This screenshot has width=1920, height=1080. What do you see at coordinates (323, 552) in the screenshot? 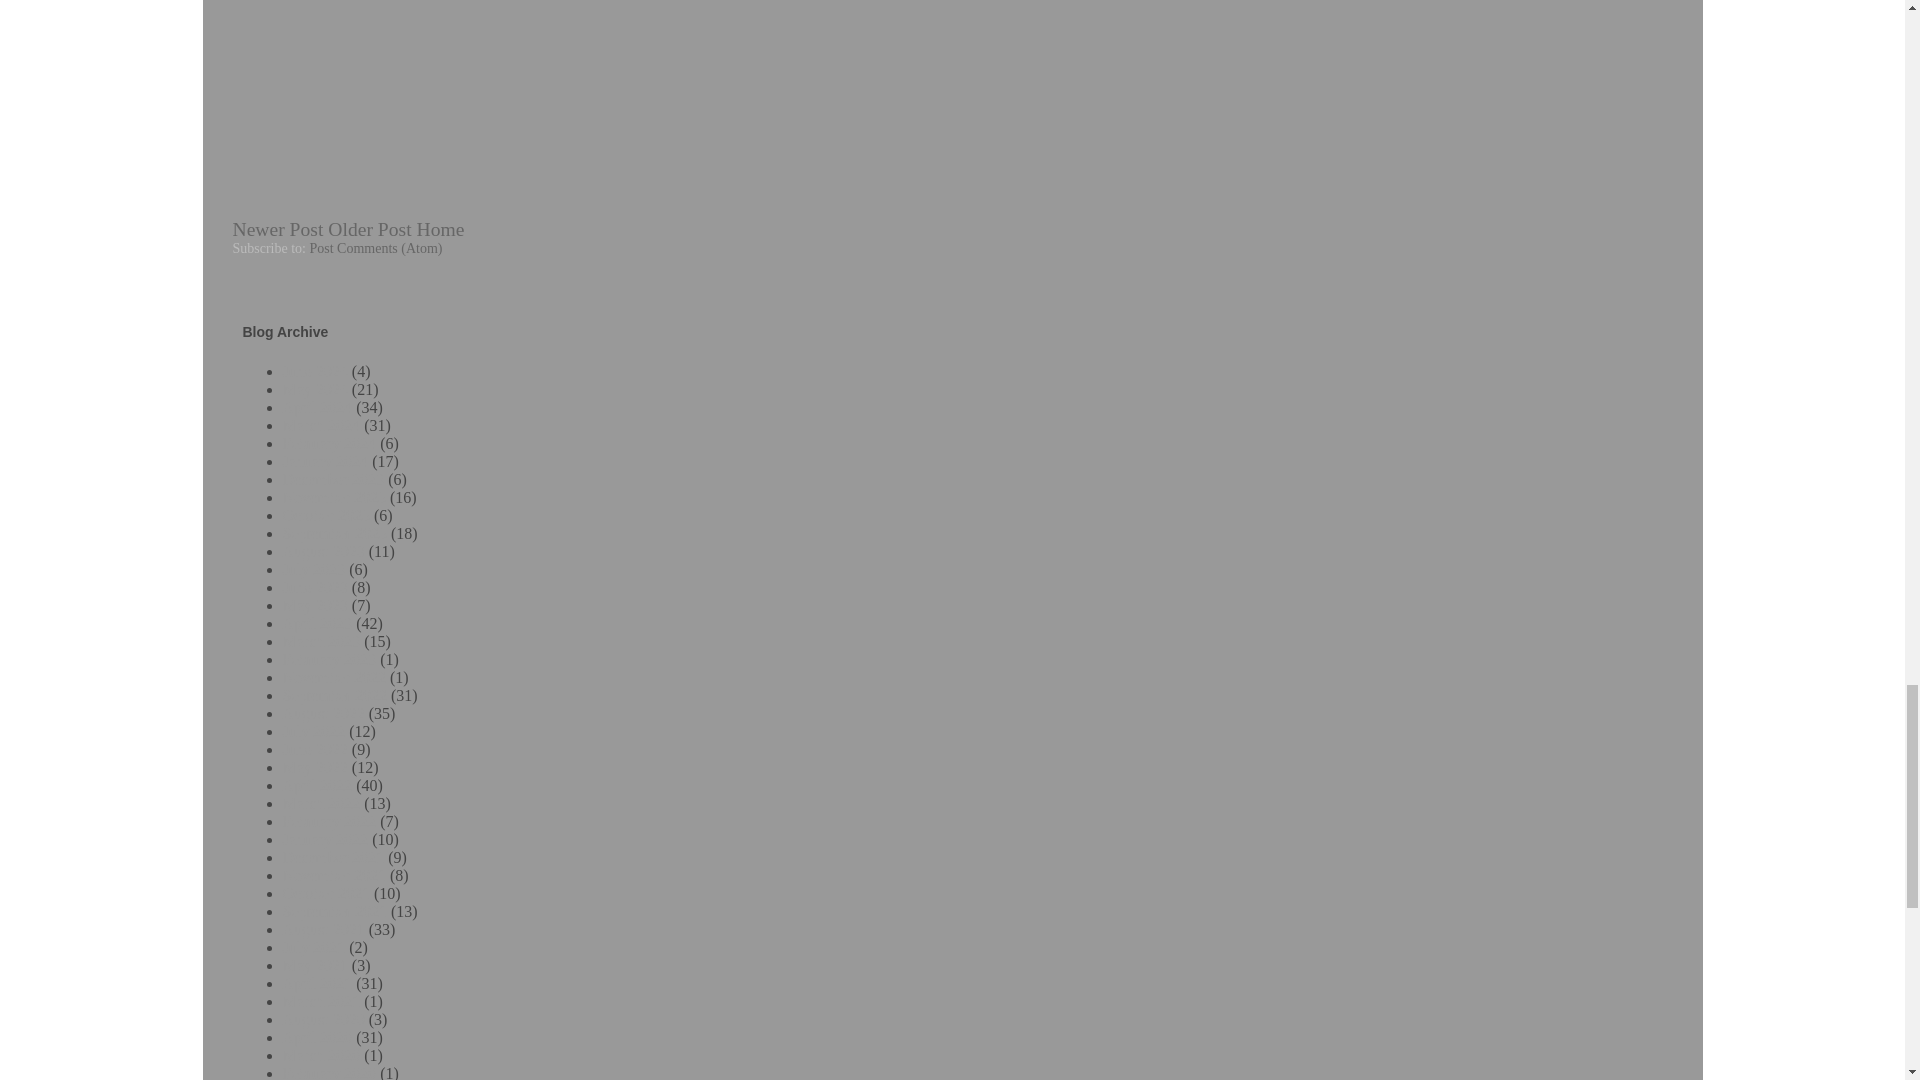
I see `August 2023` at bounding box center [323, 552].